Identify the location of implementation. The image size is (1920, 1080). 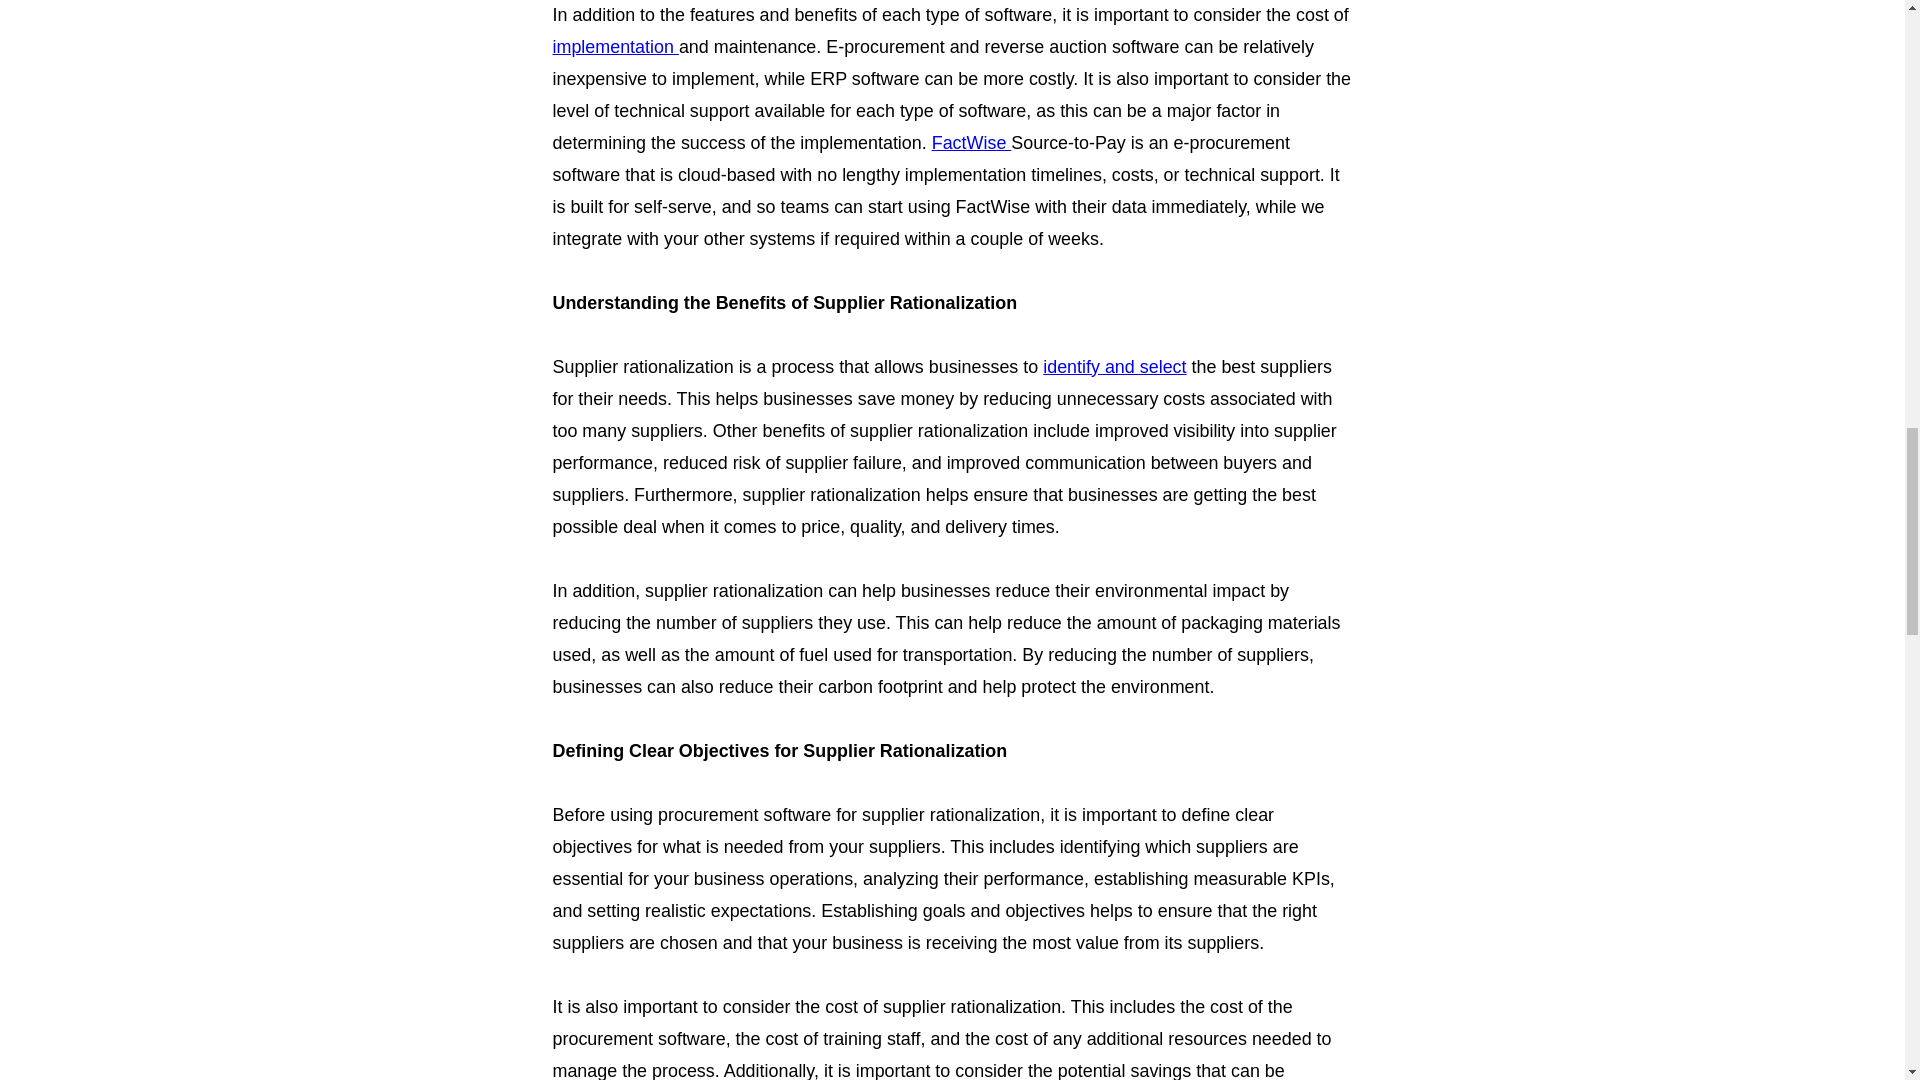
(614, 46).